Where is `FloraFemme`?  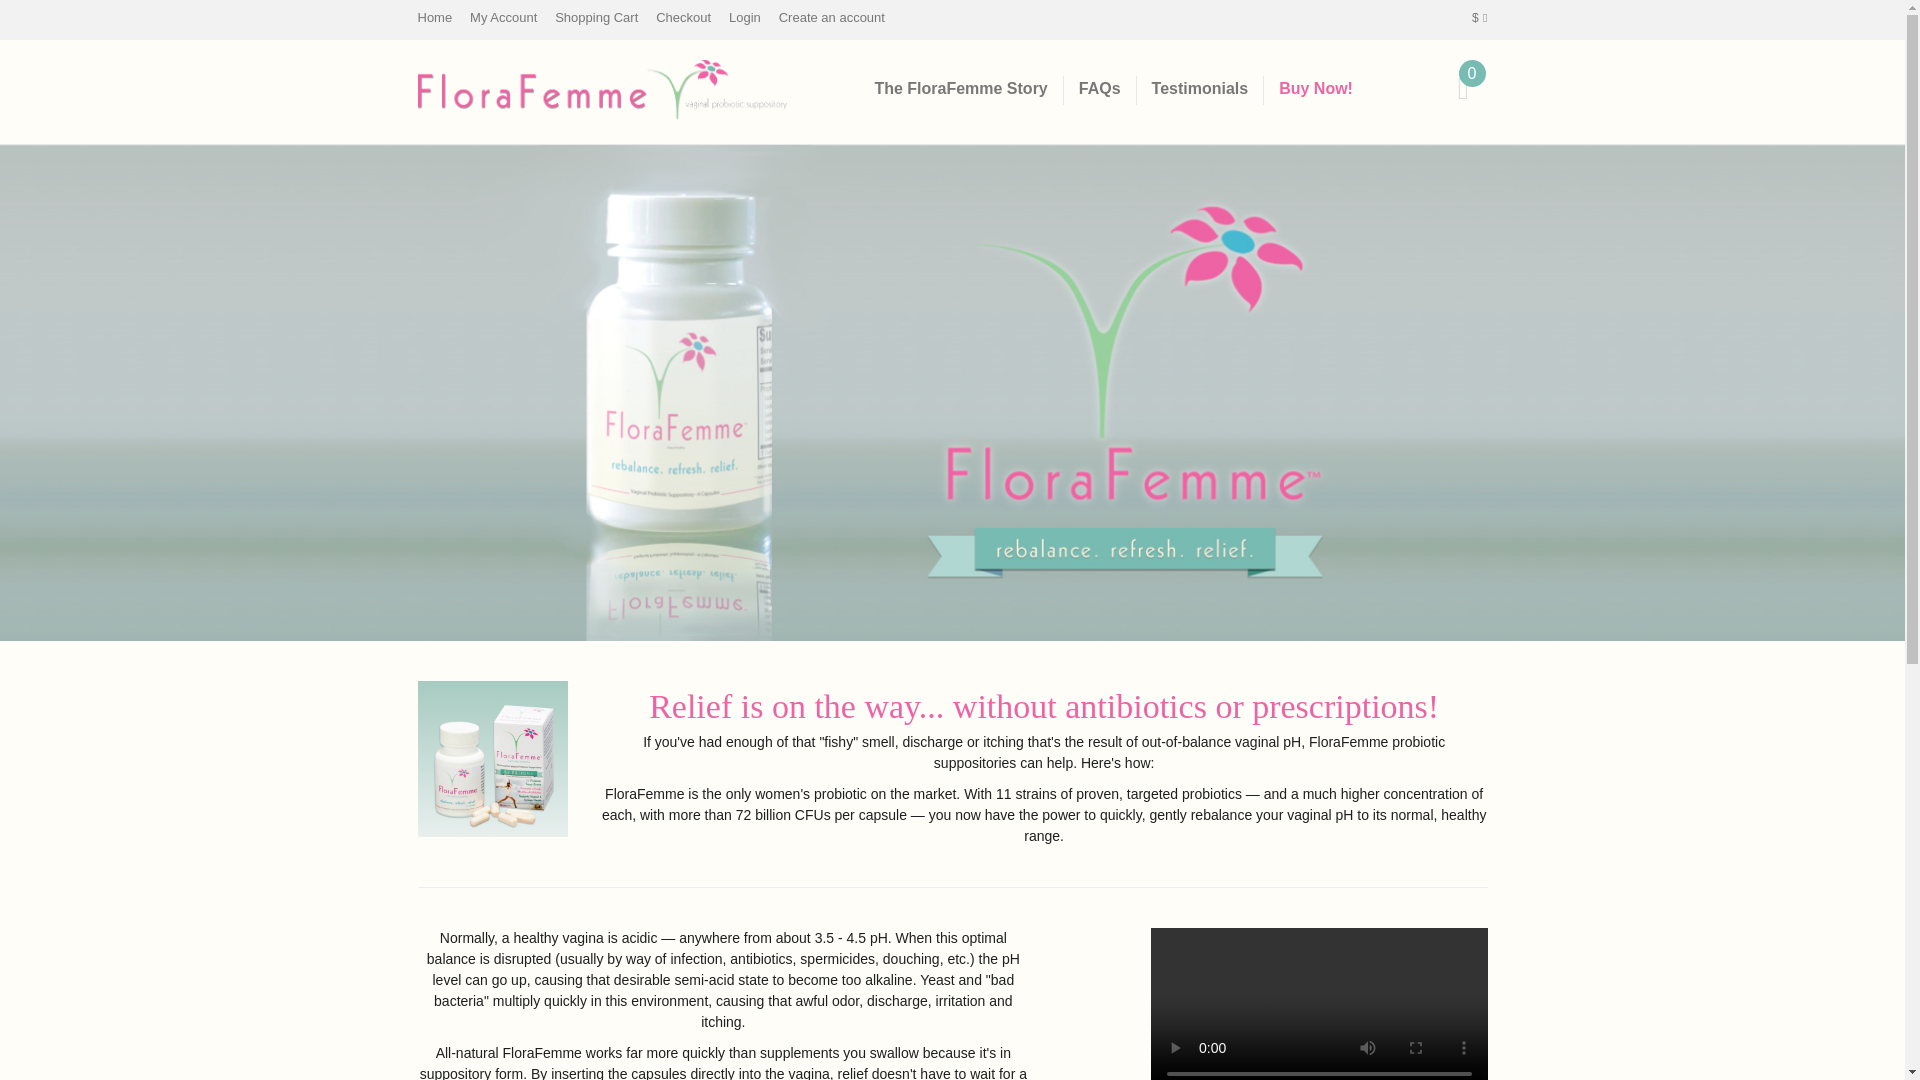
FloraFemme is located at coordinates (602, 90).